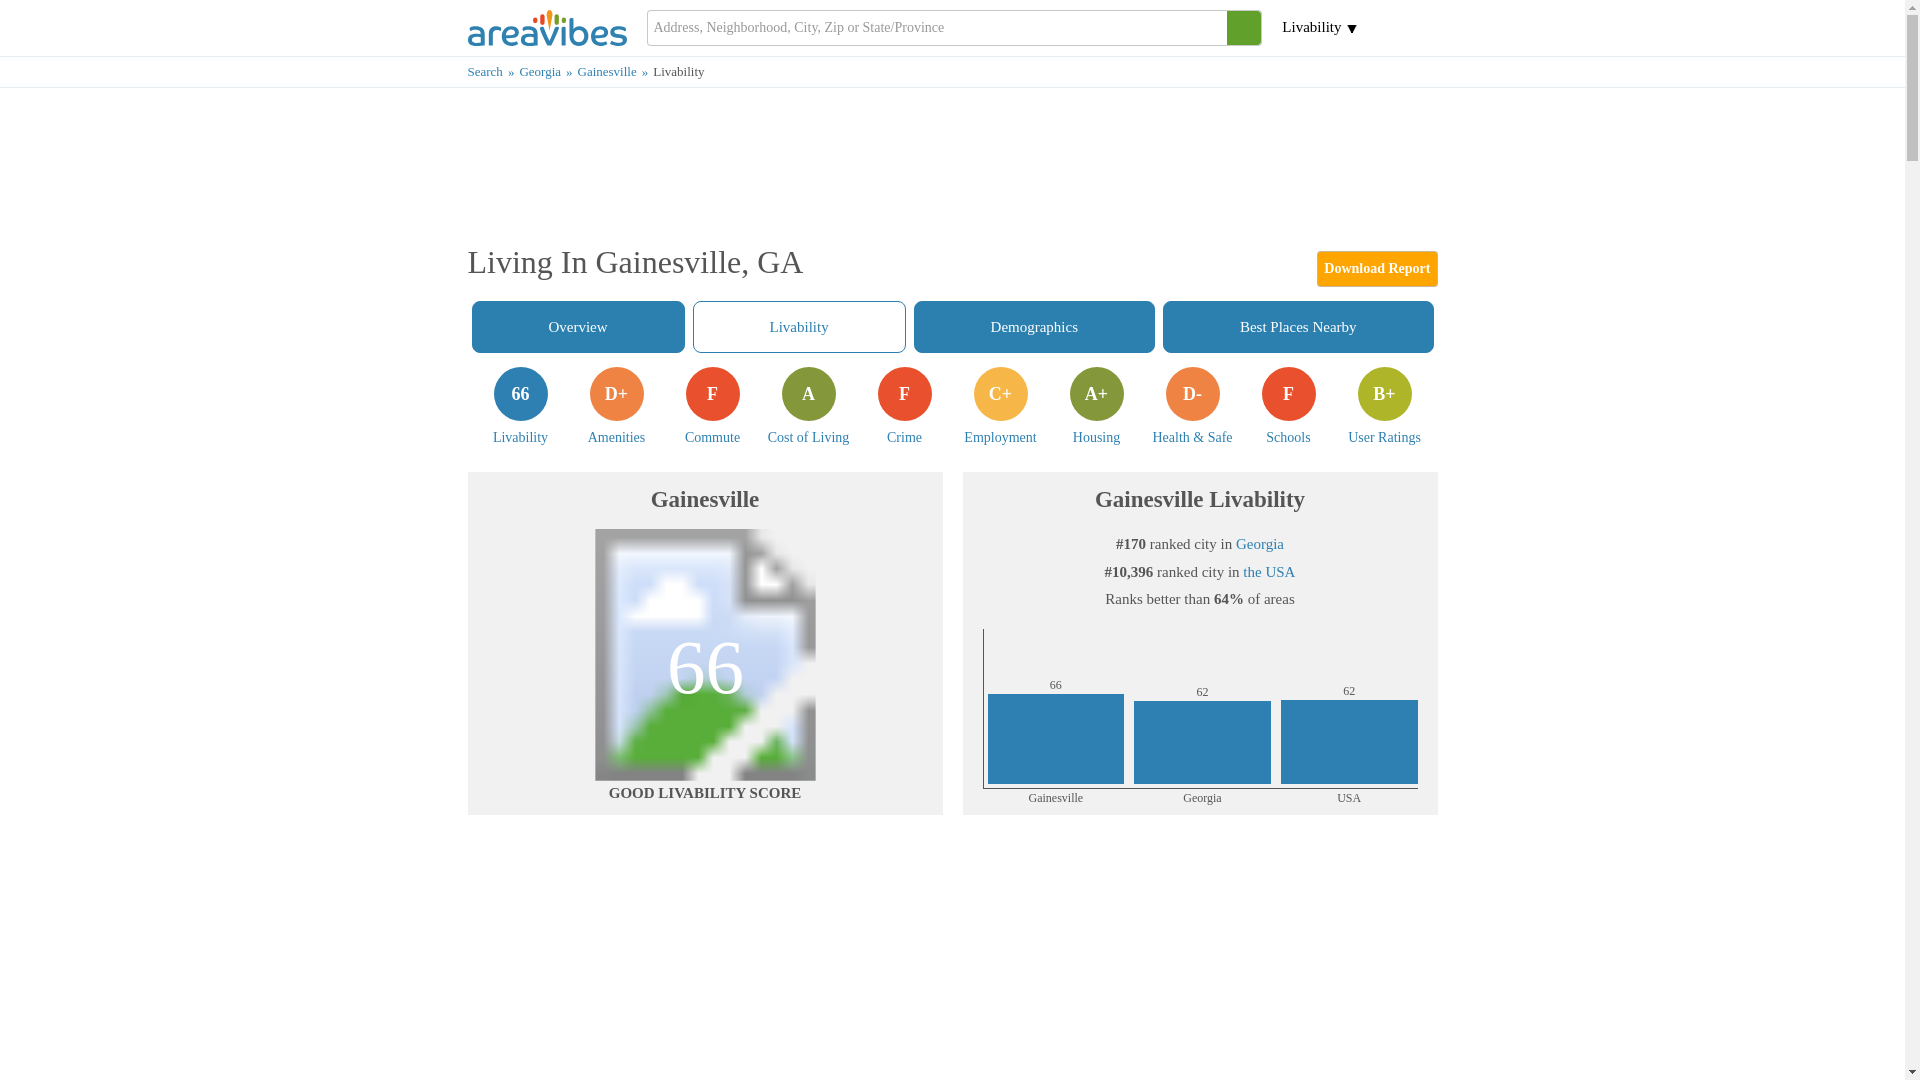 The image size is (1920, 1080). What do you see at coordinates (616, 70) in the screenshot?
I see `Search` at bounding box center [616, 70].